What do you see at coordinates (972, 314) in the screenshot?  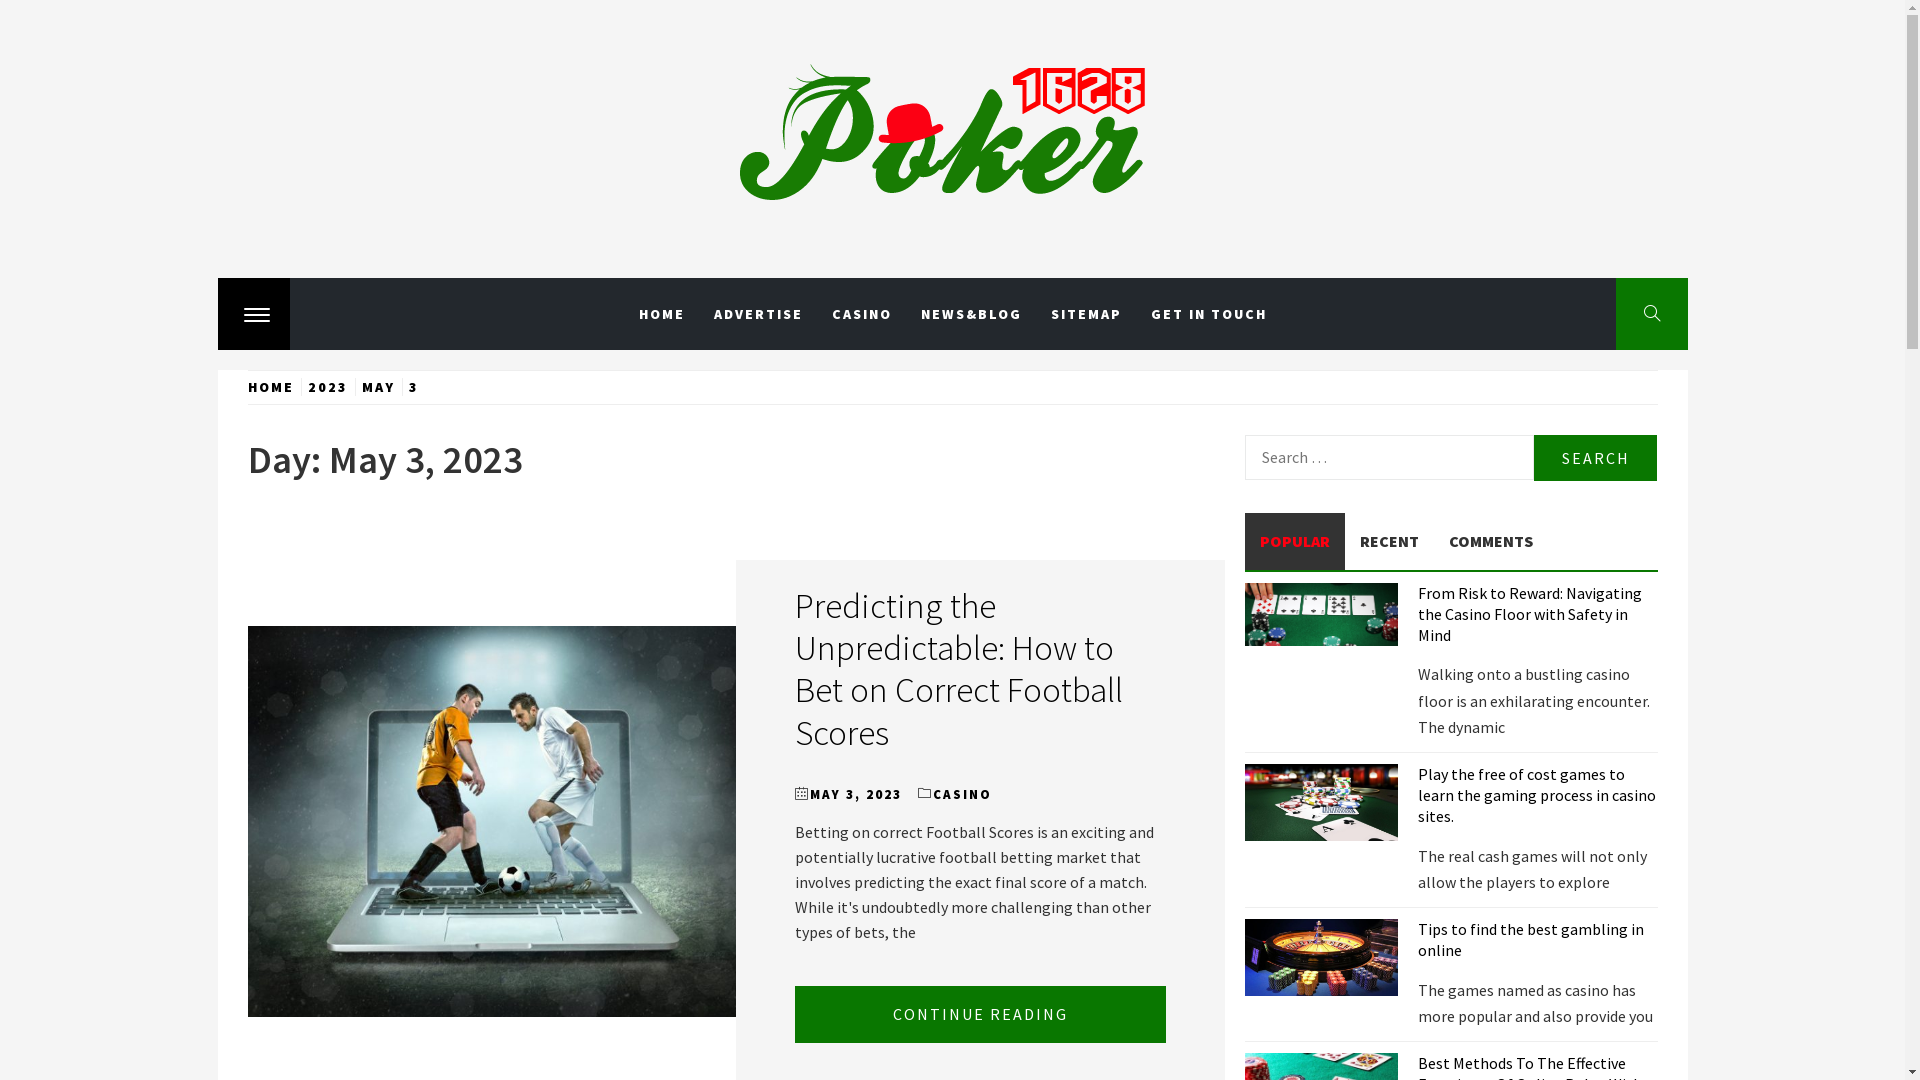 I see `NEWS&BLOG` at bounding box center [972, 314].